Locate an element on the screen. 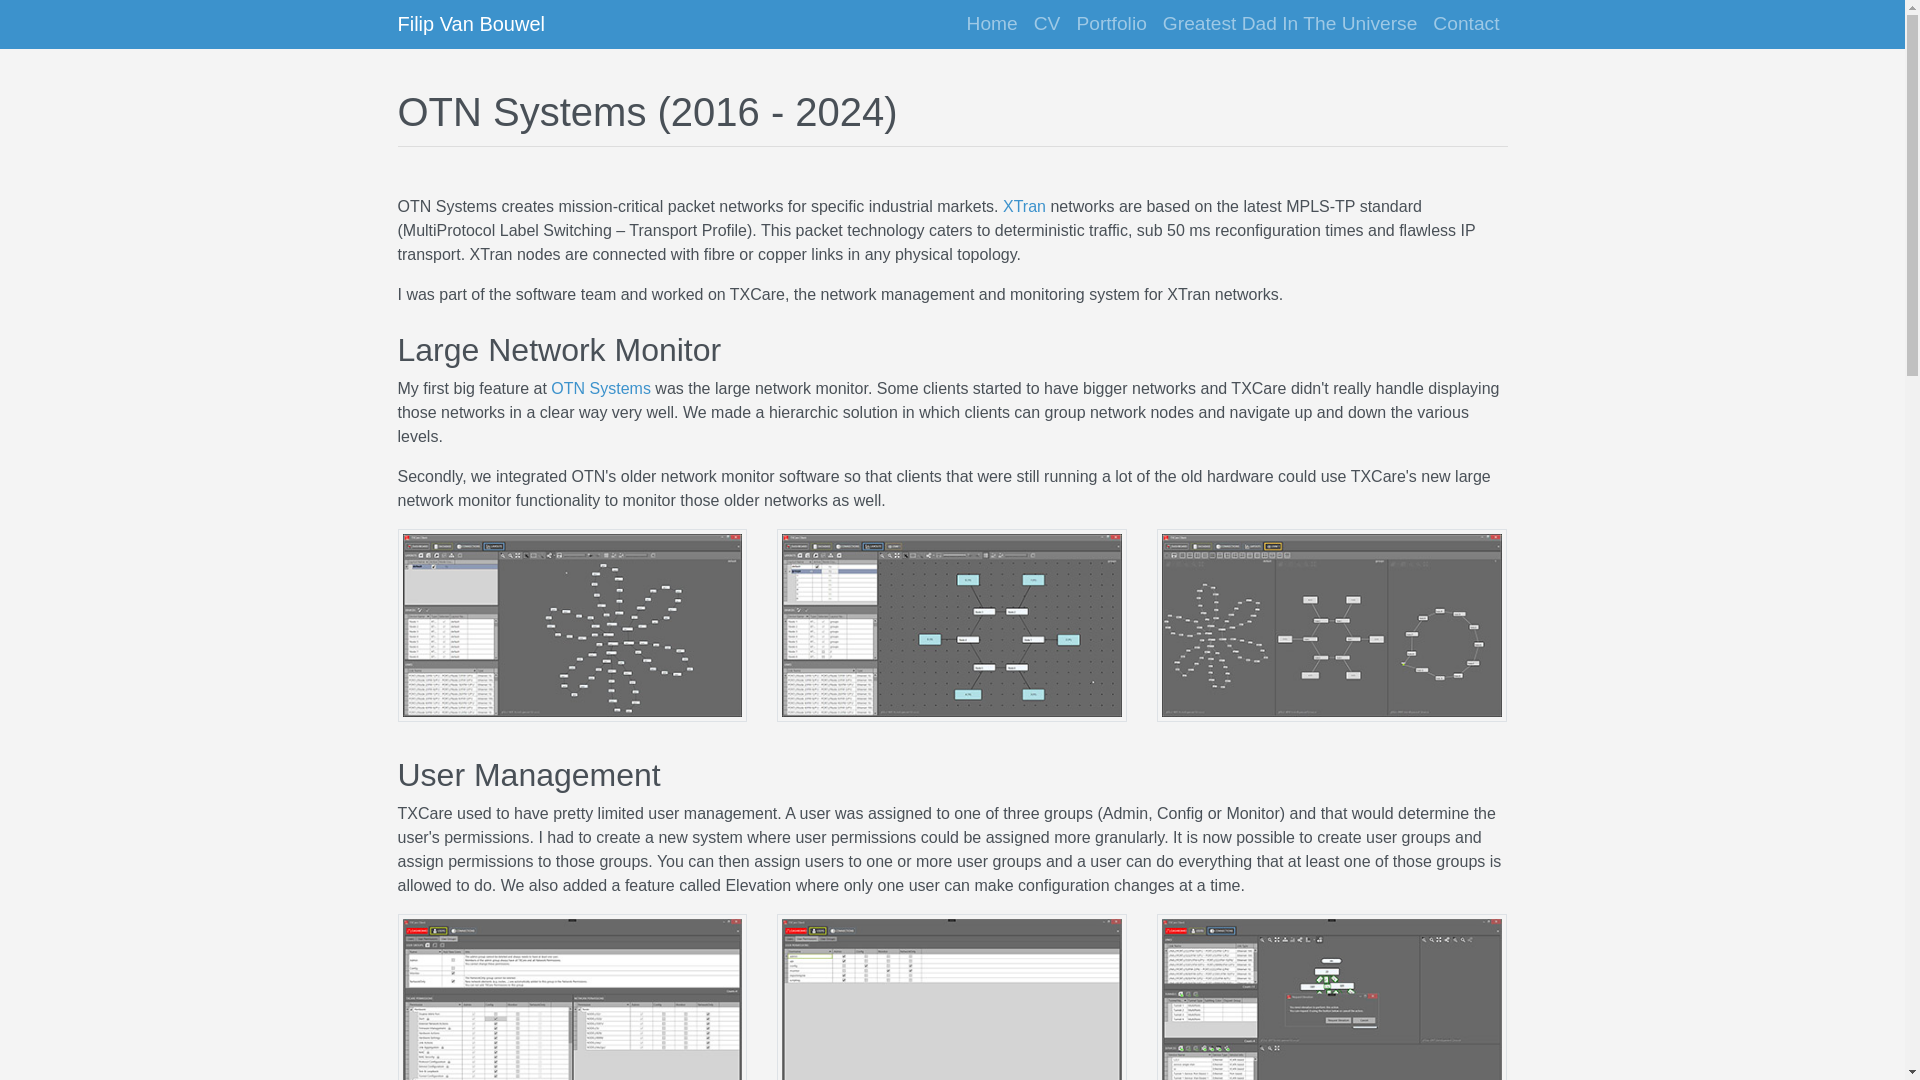 This screenshot has width=1920, height=1080. XTran is located at coordinates (1024, 206).